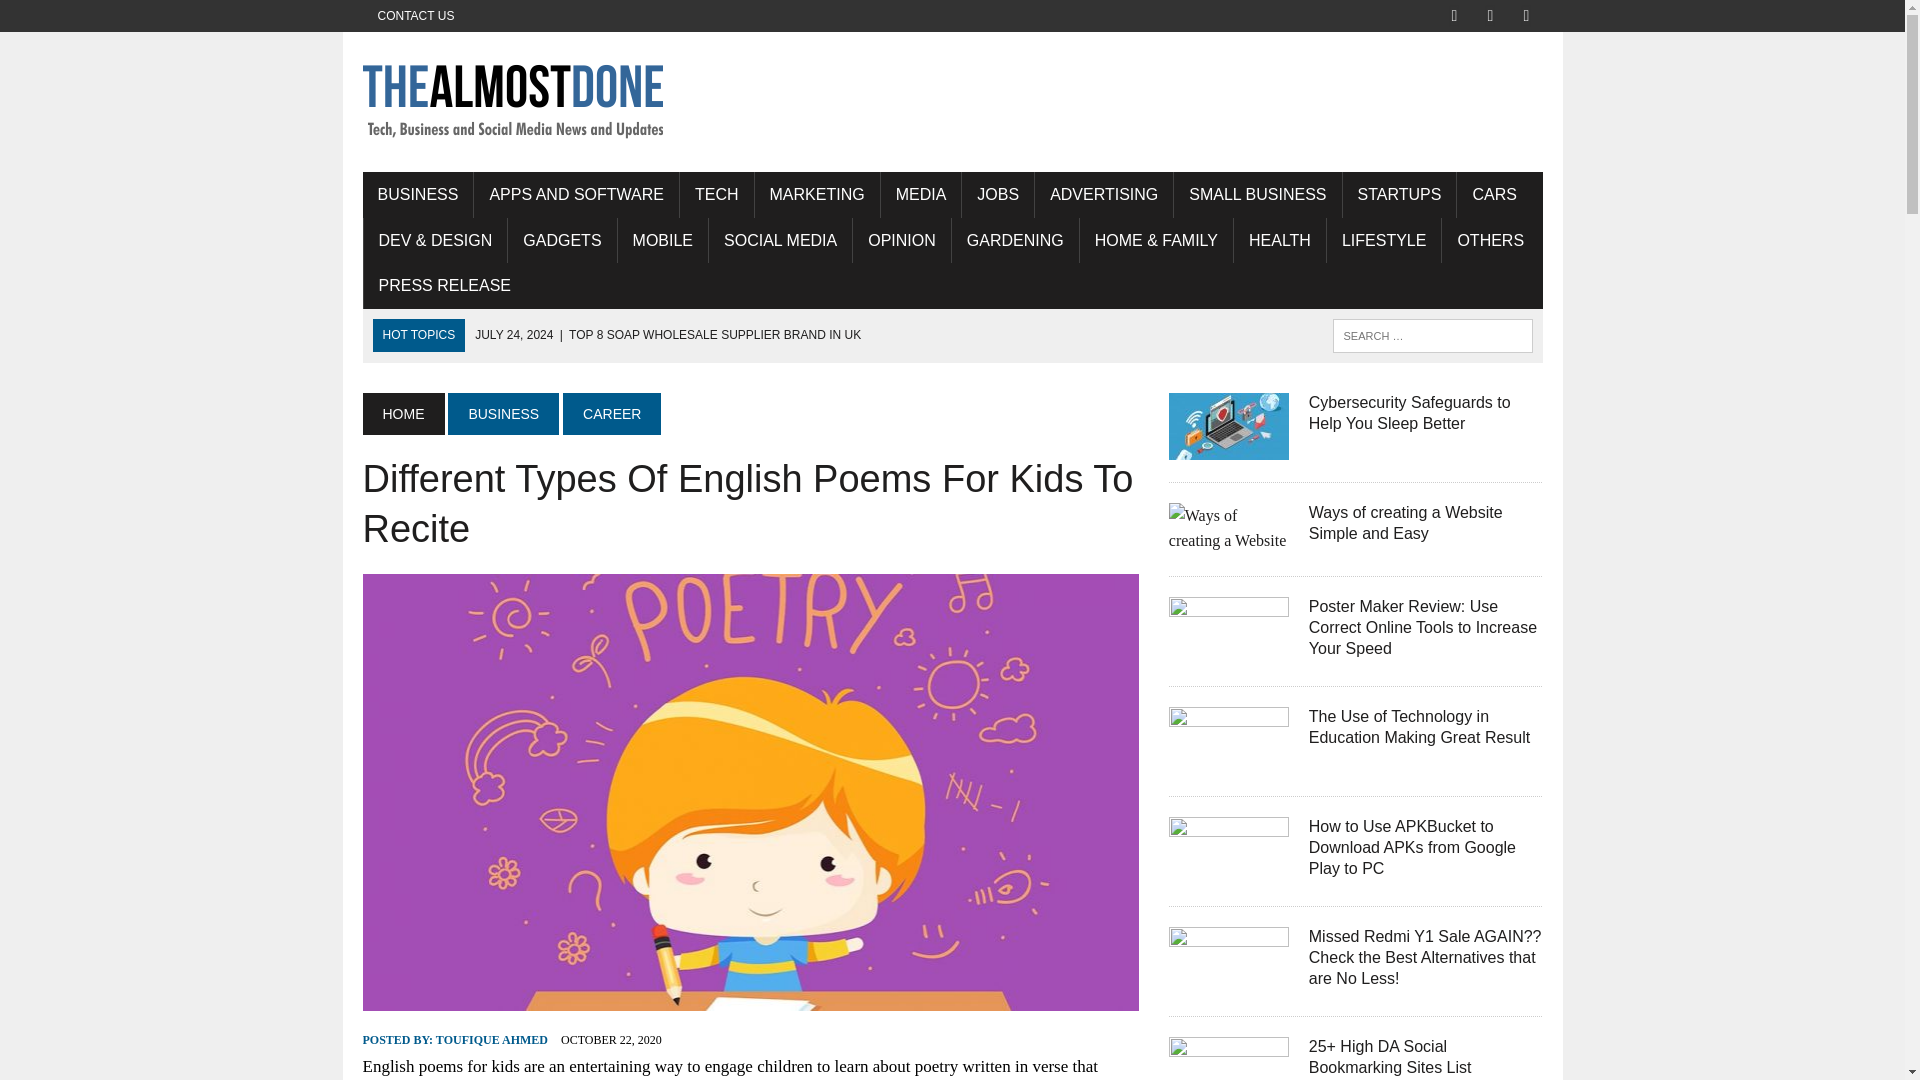 This screenshot has height=1080, width=1920. Describe the element at coordinates (716, 194) in the screenshot. I see `TECH` at that location.